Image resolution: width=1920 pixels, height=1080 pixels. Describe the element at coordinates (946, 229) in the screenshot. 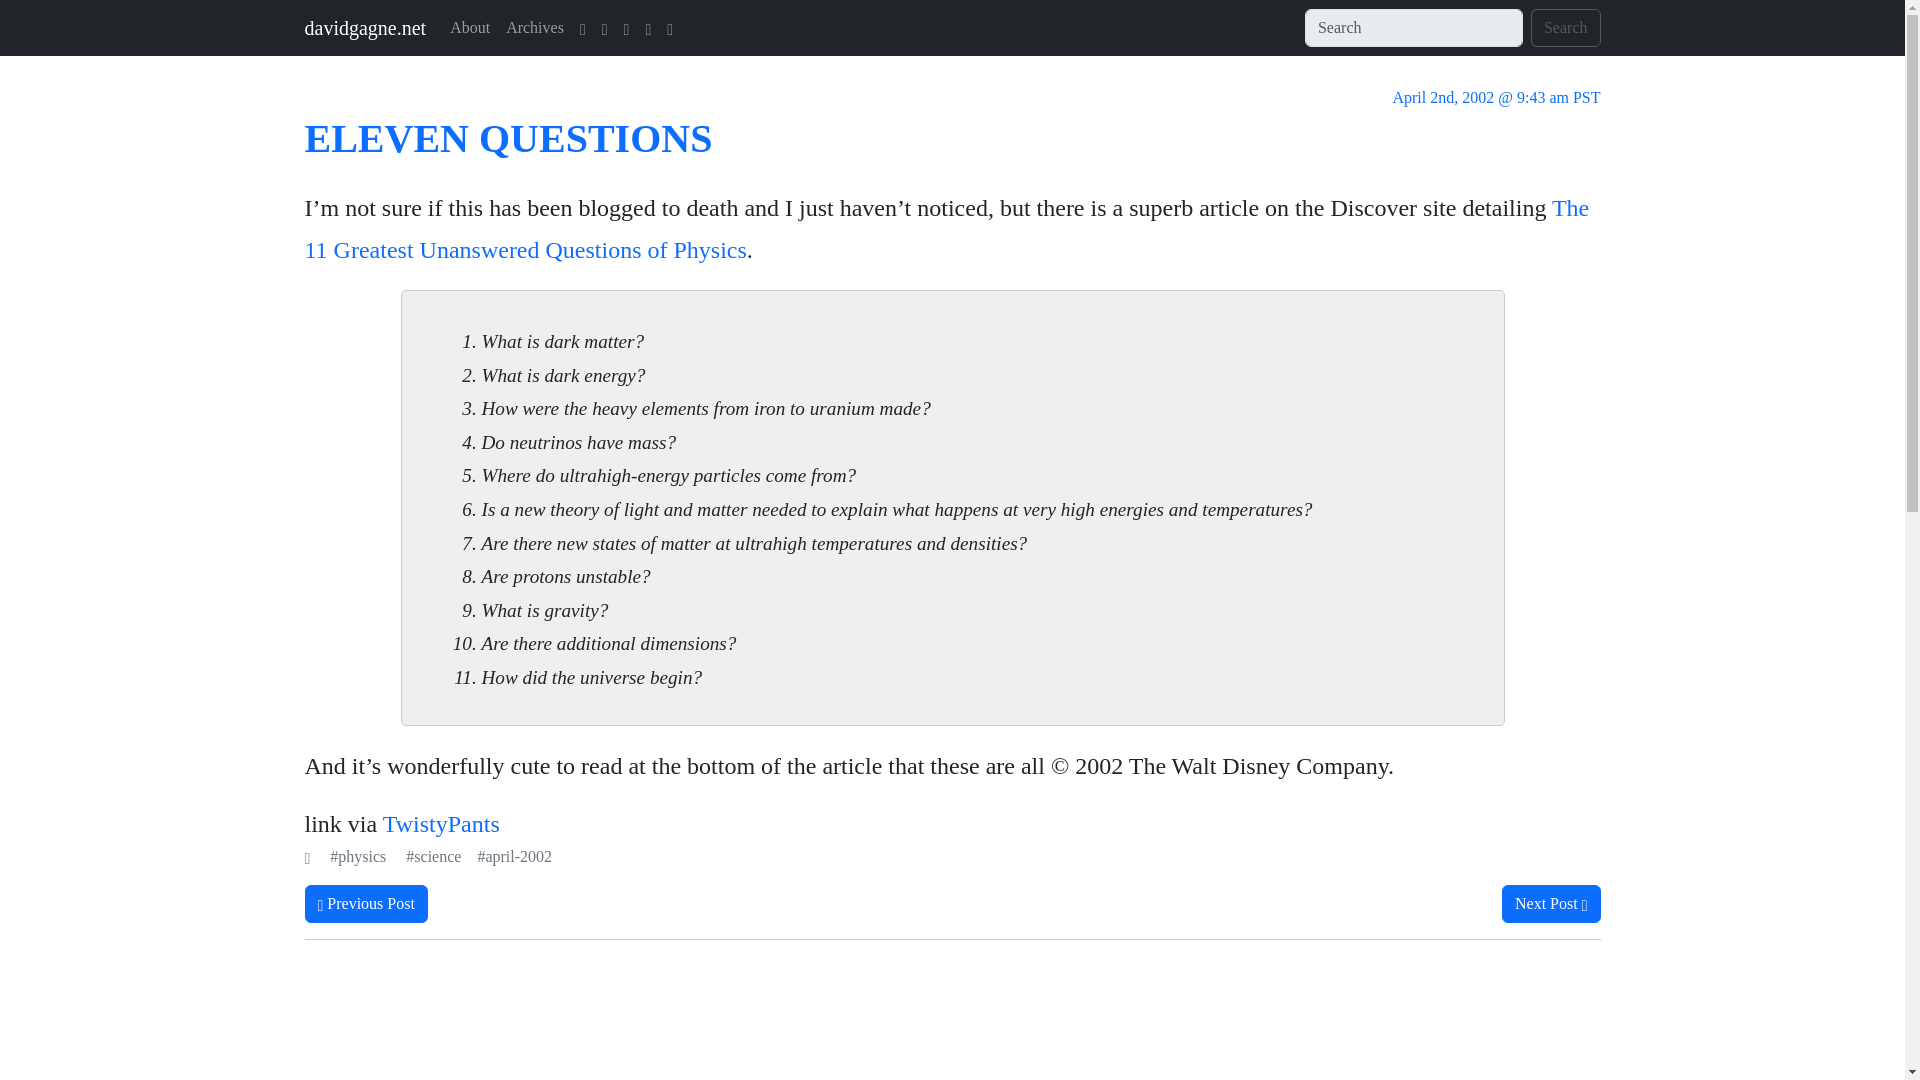

I see `The 11 Greatest Unanswered Questions of Physics` at that location.